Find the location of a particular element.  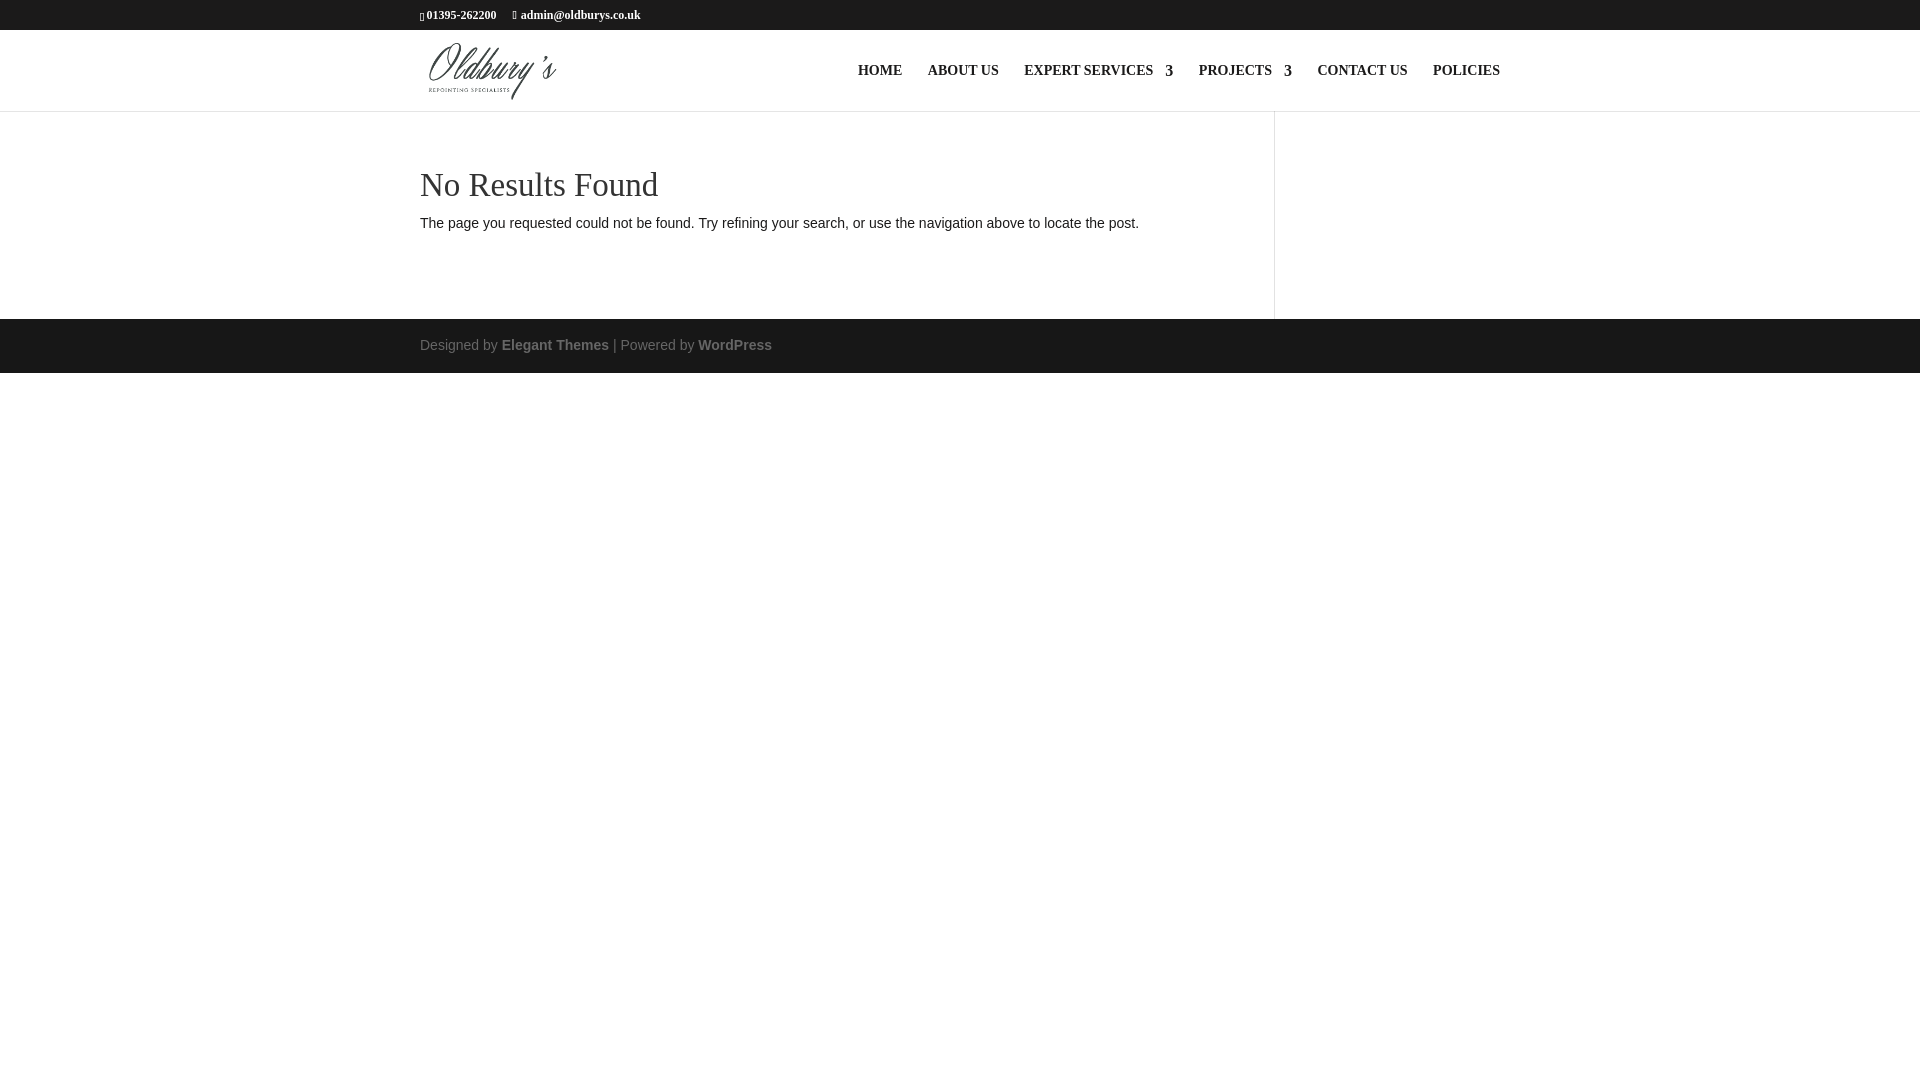

ABOUT US is located at coordinates (962, 87).